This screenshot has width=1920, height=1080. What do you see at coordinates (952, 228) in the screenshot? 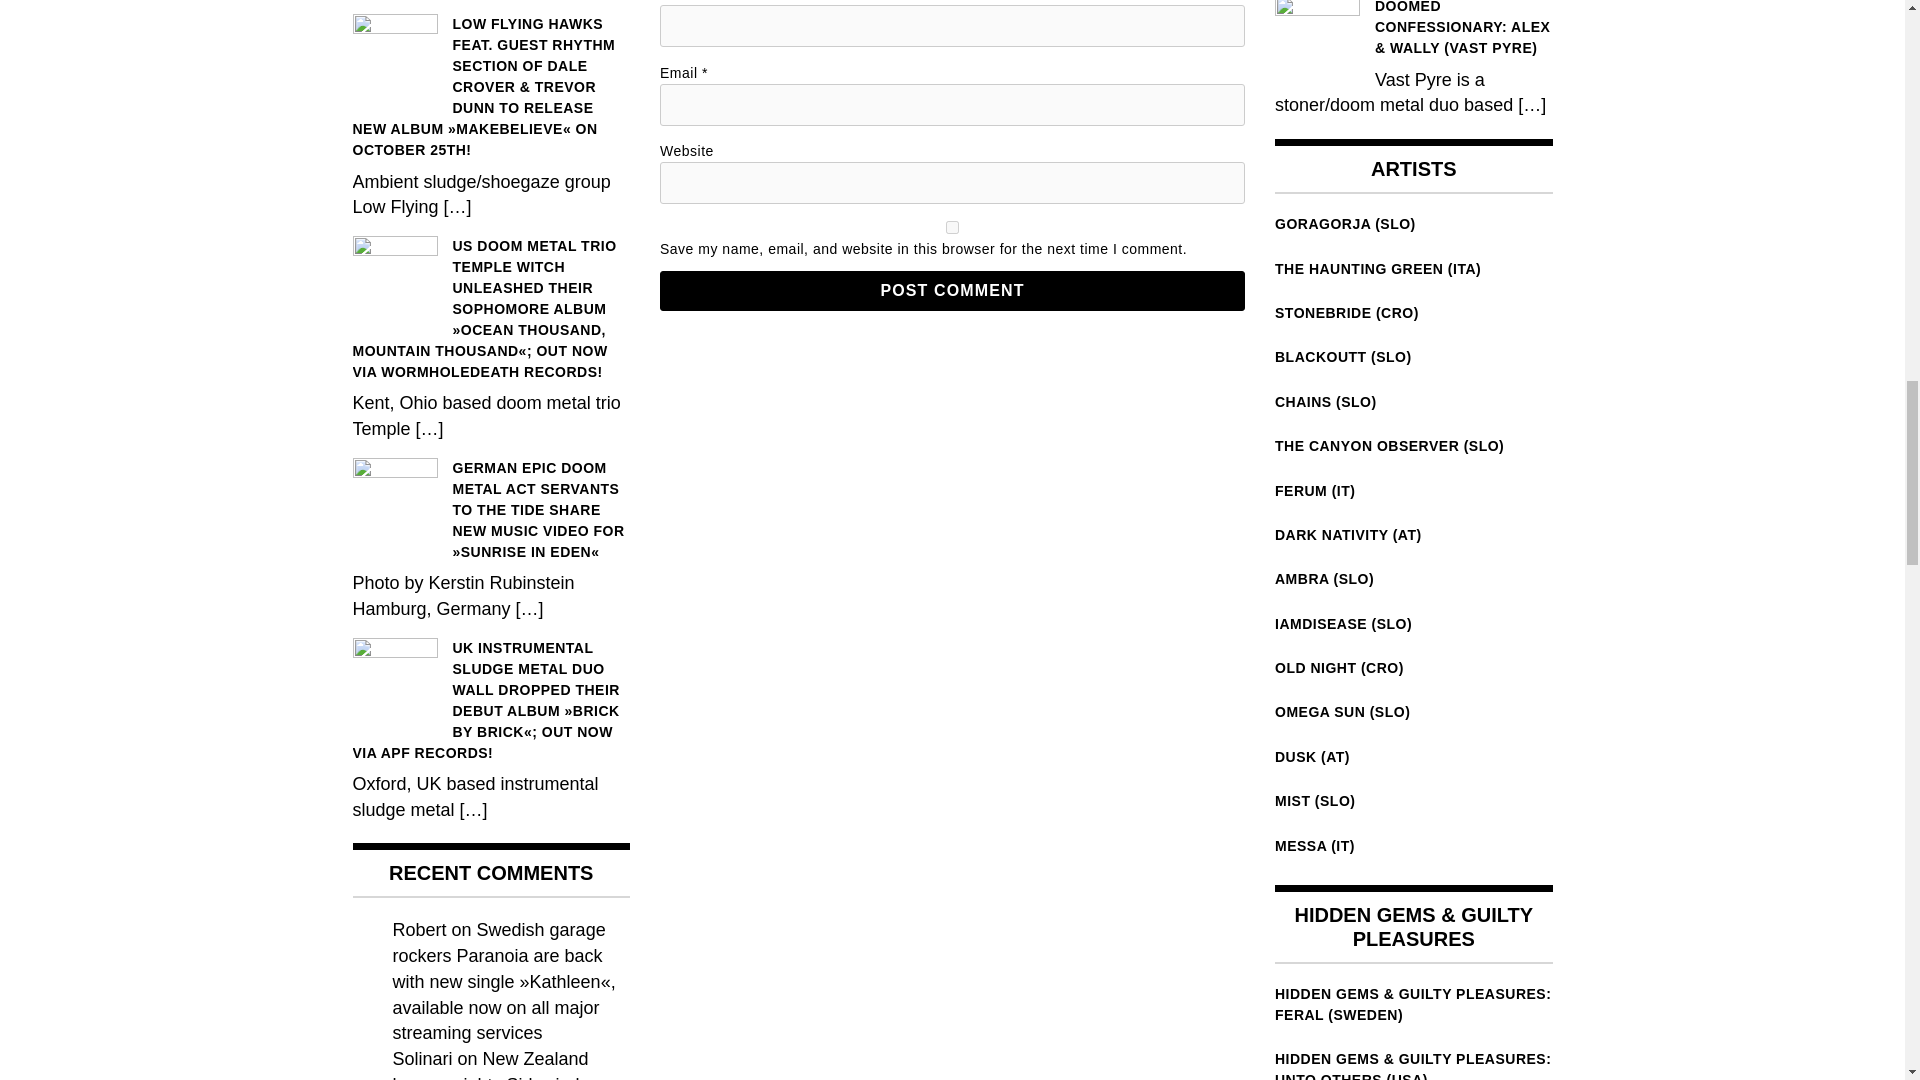
I see `yes` at bounding box center [952, 228].